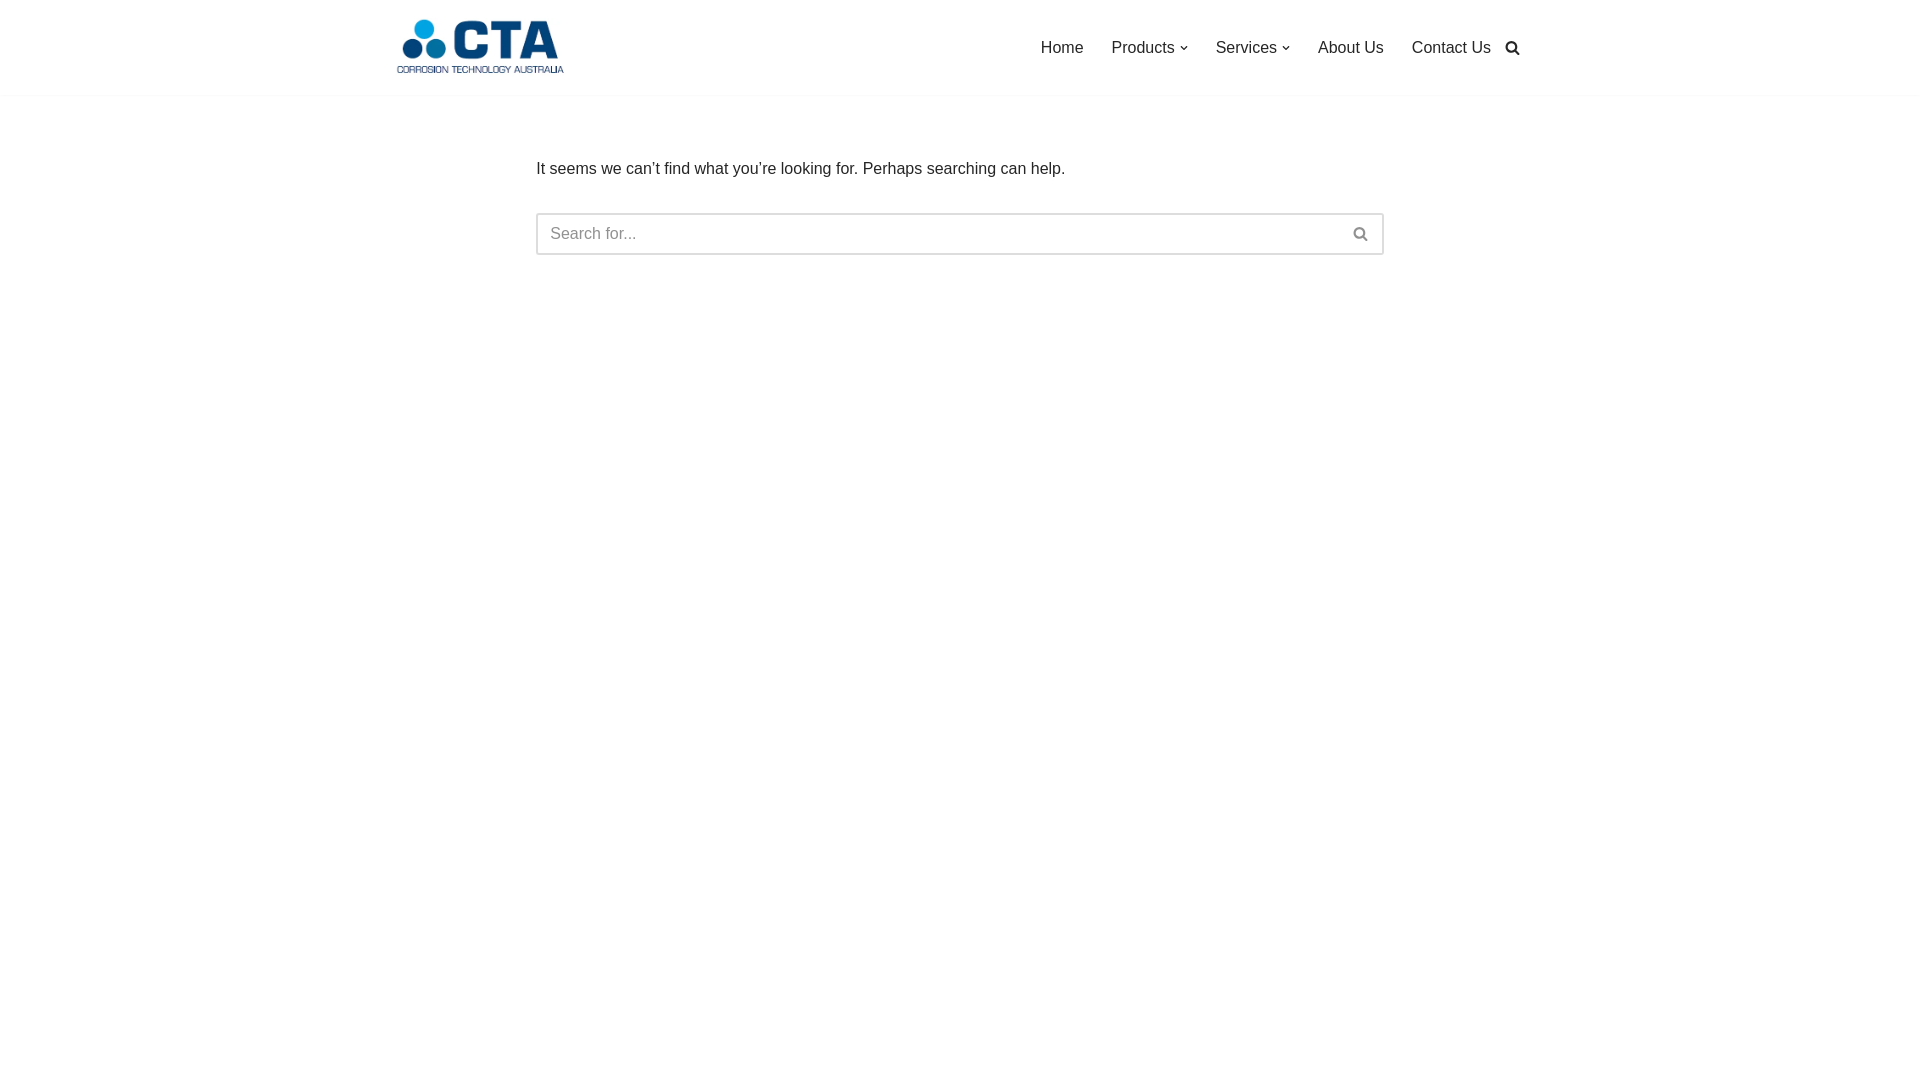 The height and width of the screenshot is (1080, 1920). What do you see at coordinates (568, 1054) in the screenshot?
I see `WordPress` at bounding box center [568, 1054].